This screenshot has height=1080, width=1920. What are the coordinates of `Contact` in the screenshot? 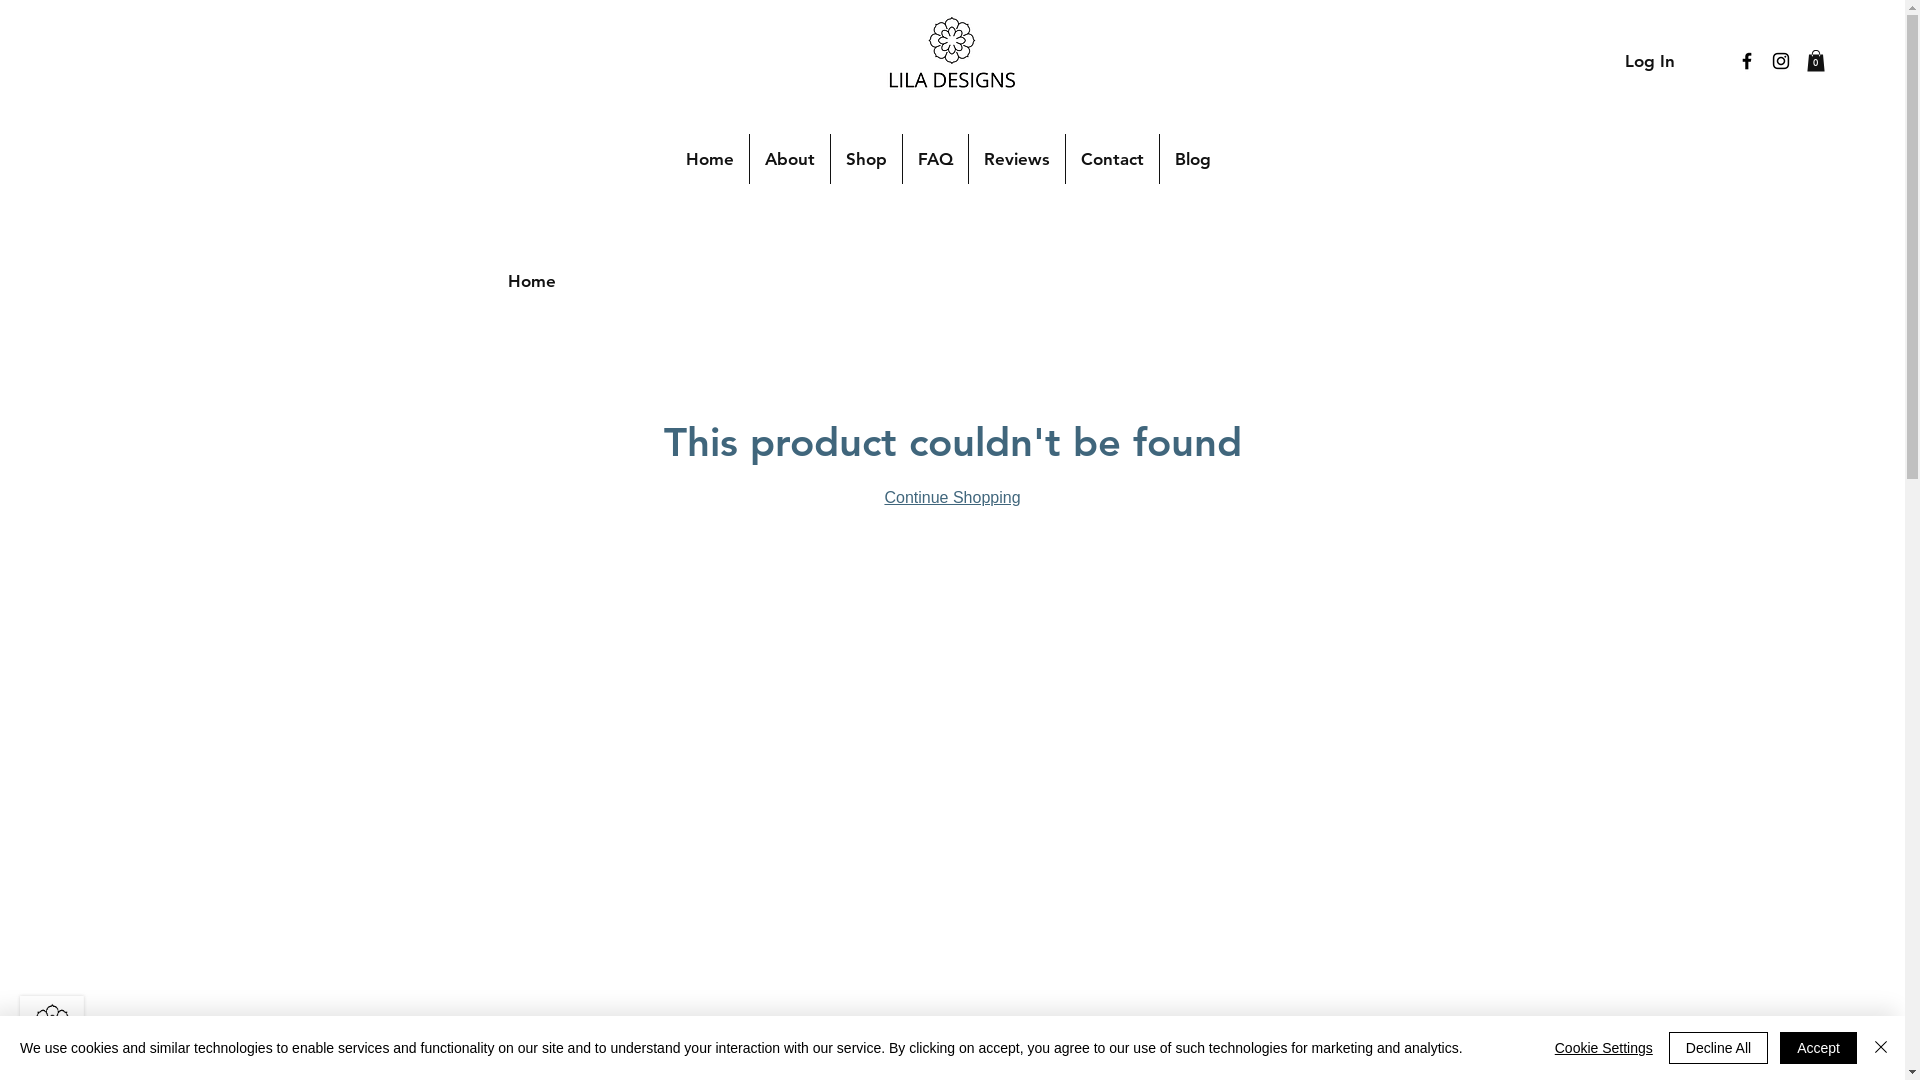 It's located at (1112, 159).